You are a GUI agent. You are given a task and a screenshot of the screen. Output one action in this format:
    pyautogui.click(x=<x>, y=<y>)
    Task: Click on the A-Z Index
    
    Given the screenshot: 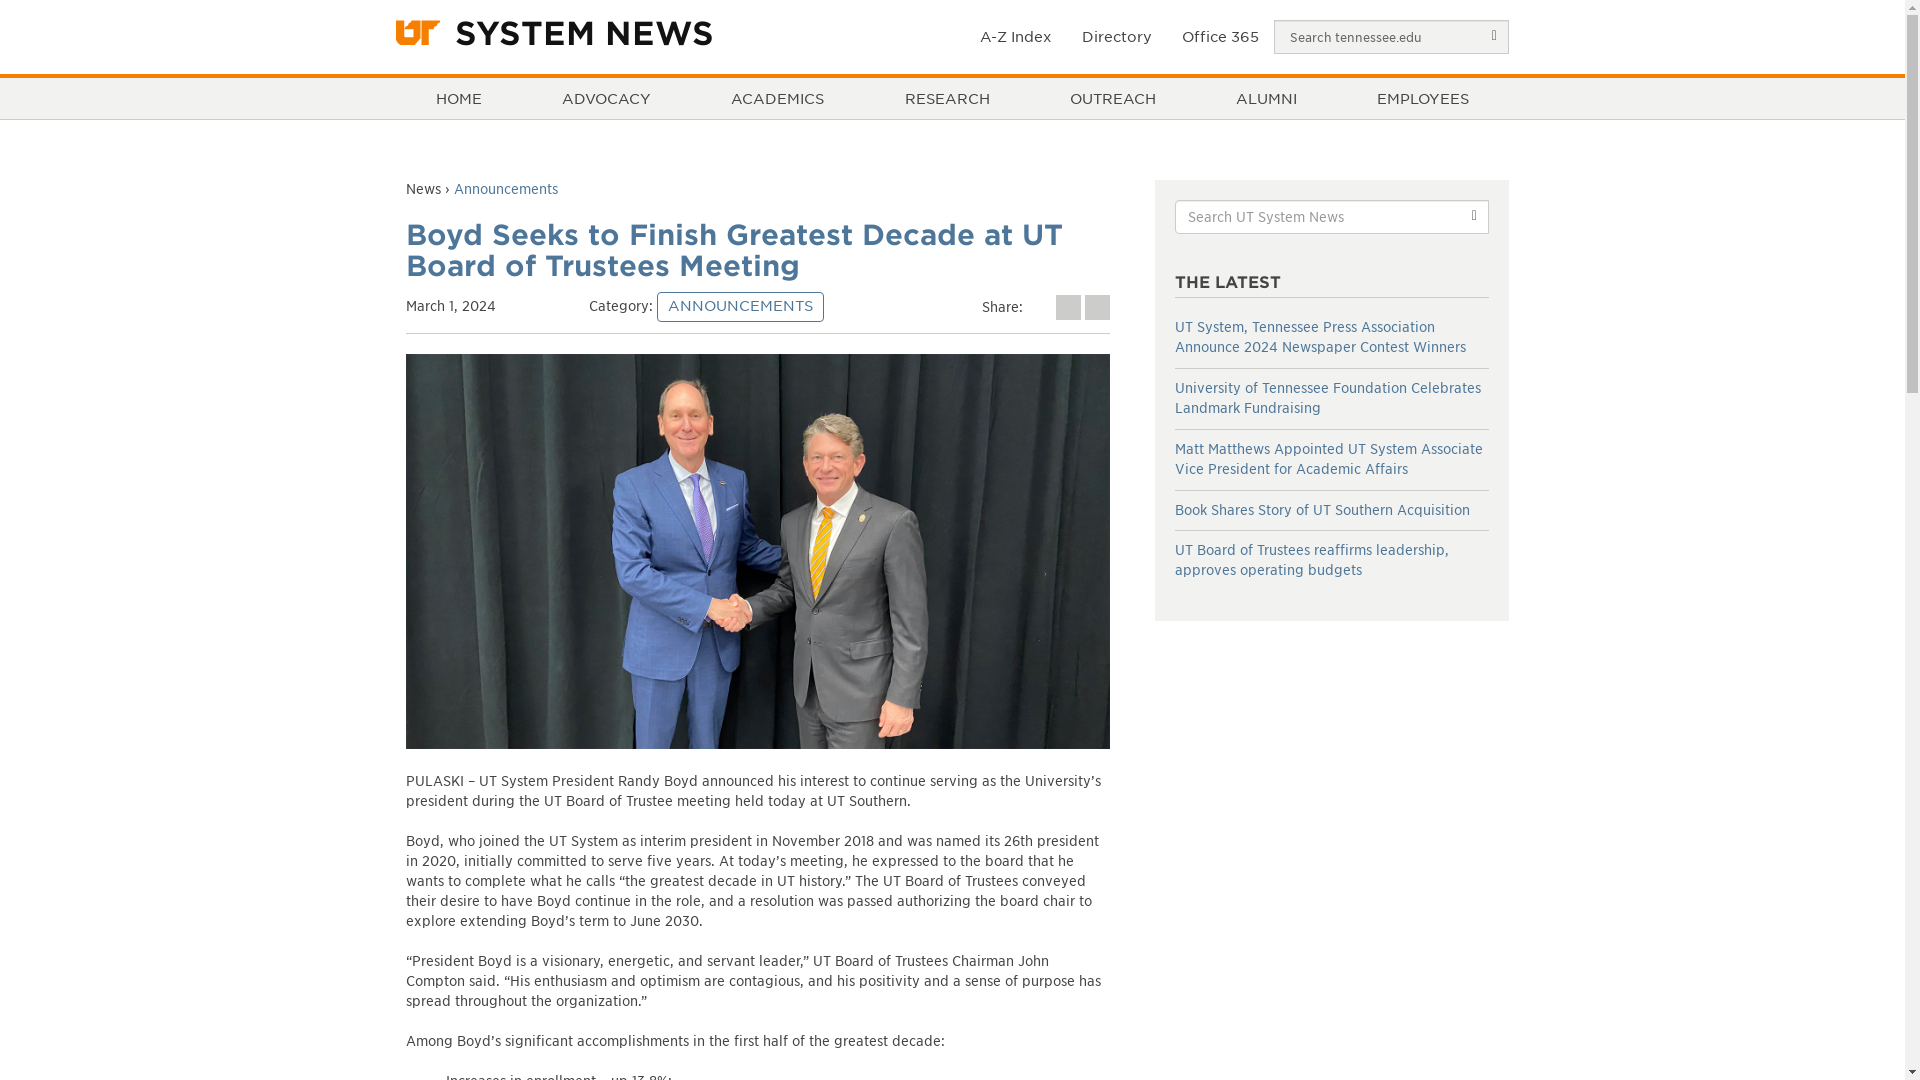 What is the action you would take?
    pyautogui.click(x=1016, y=36)
    